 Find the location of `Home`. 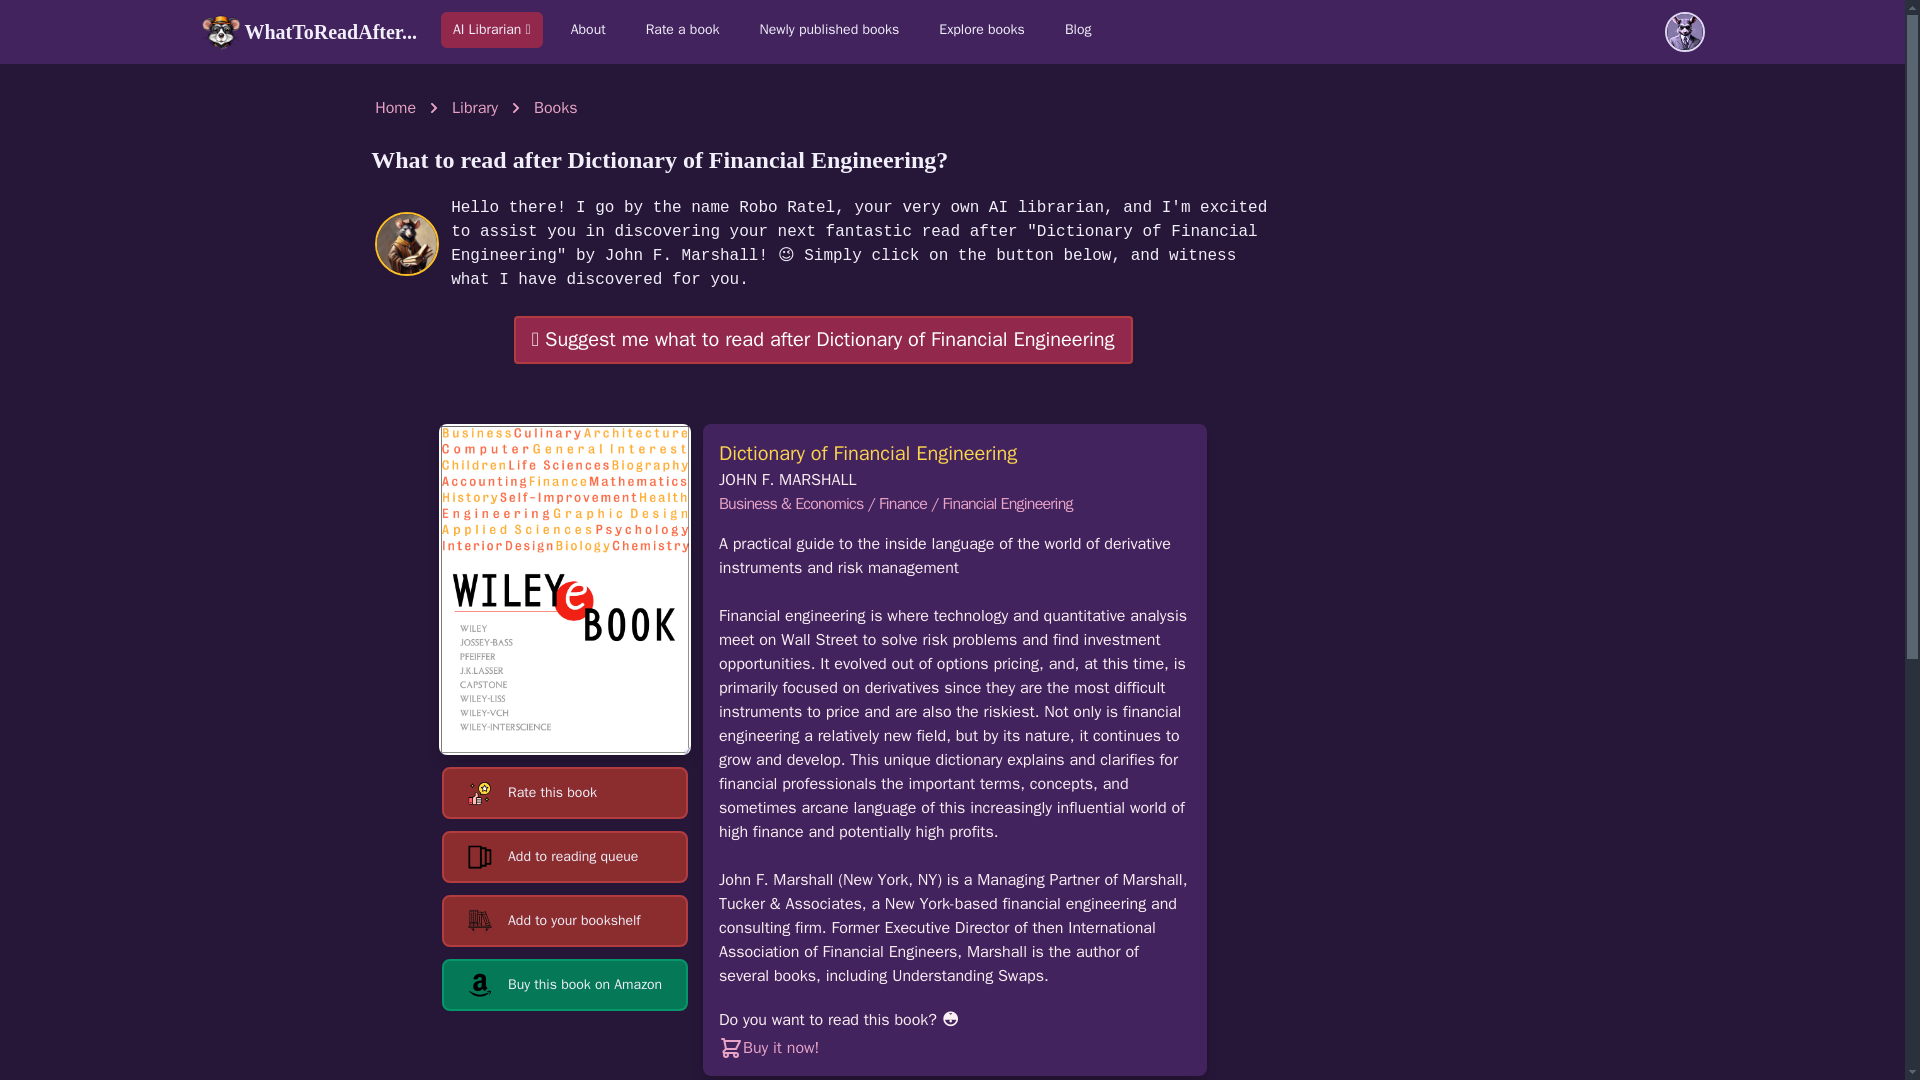

Home is located at coordinates (395, 108).